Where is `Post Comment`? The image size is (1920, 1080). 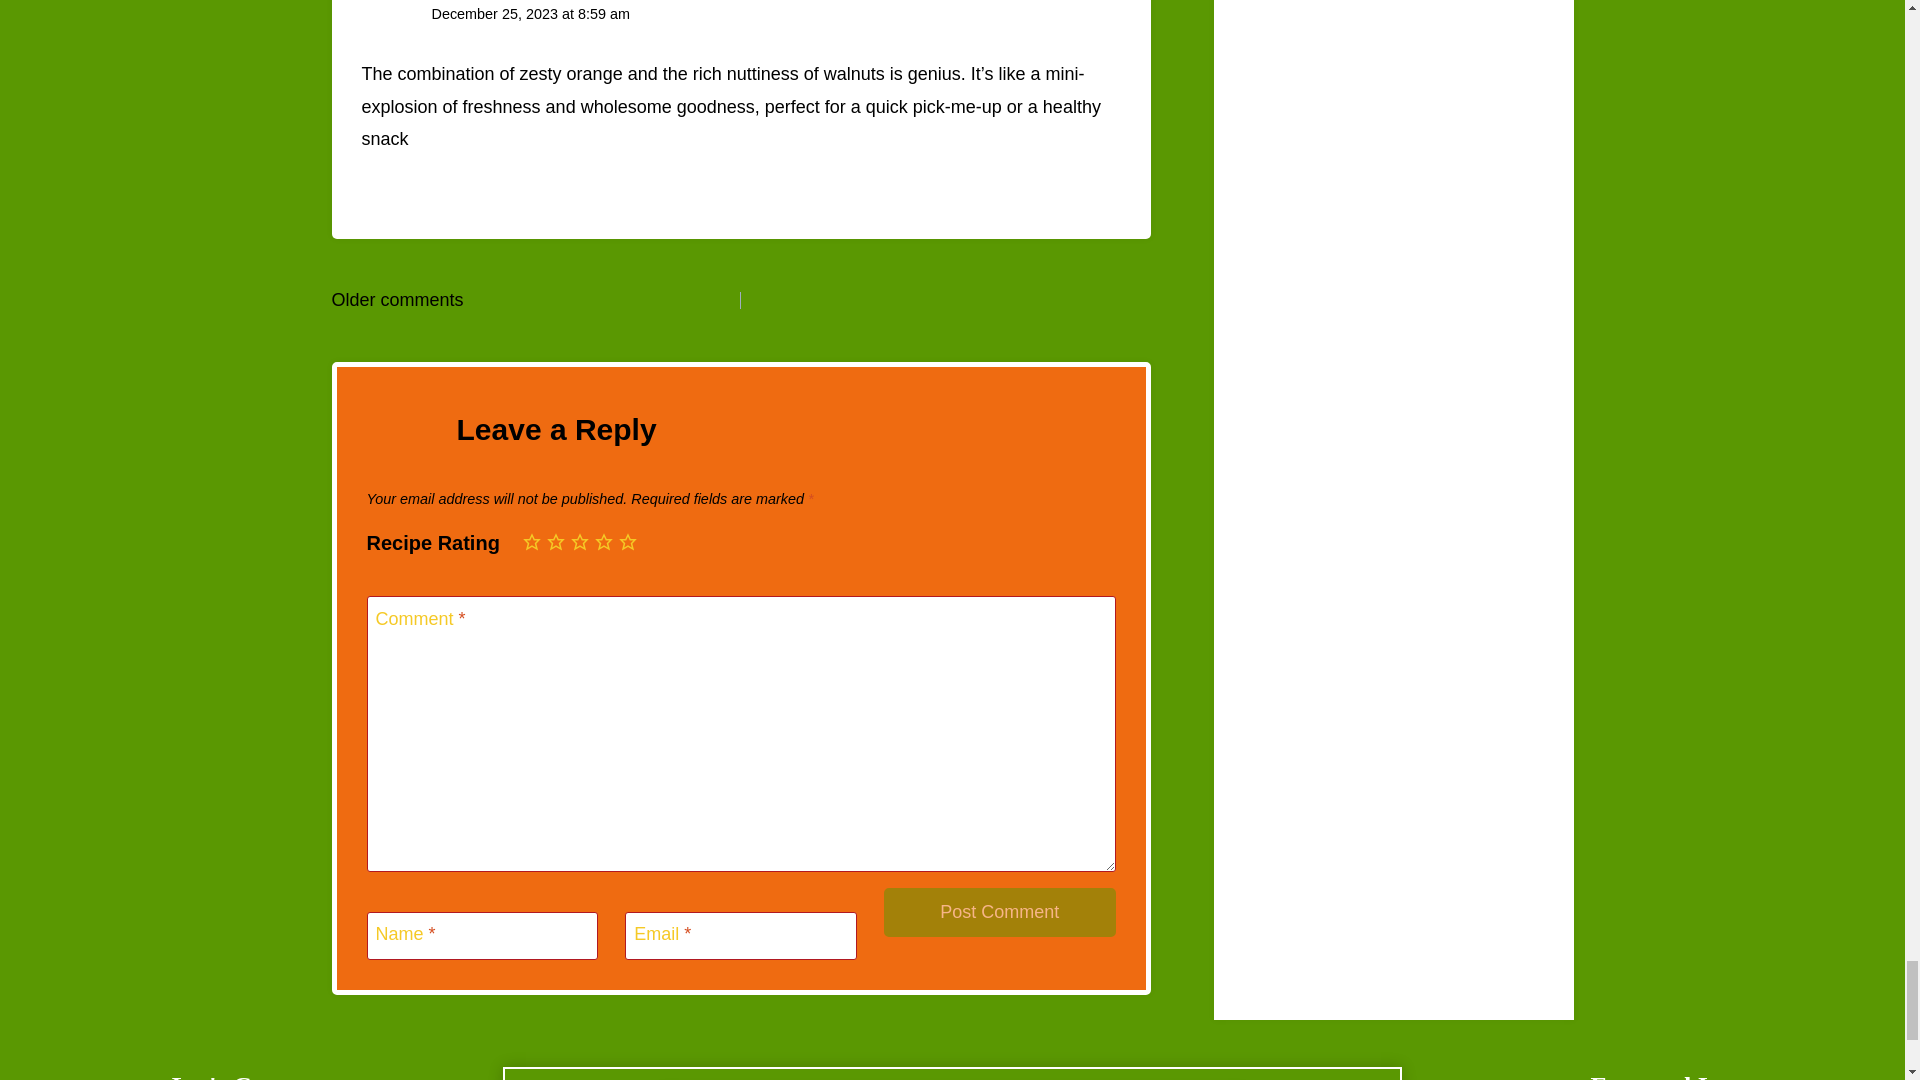
Post Comment is located at coordinates (999, 912).